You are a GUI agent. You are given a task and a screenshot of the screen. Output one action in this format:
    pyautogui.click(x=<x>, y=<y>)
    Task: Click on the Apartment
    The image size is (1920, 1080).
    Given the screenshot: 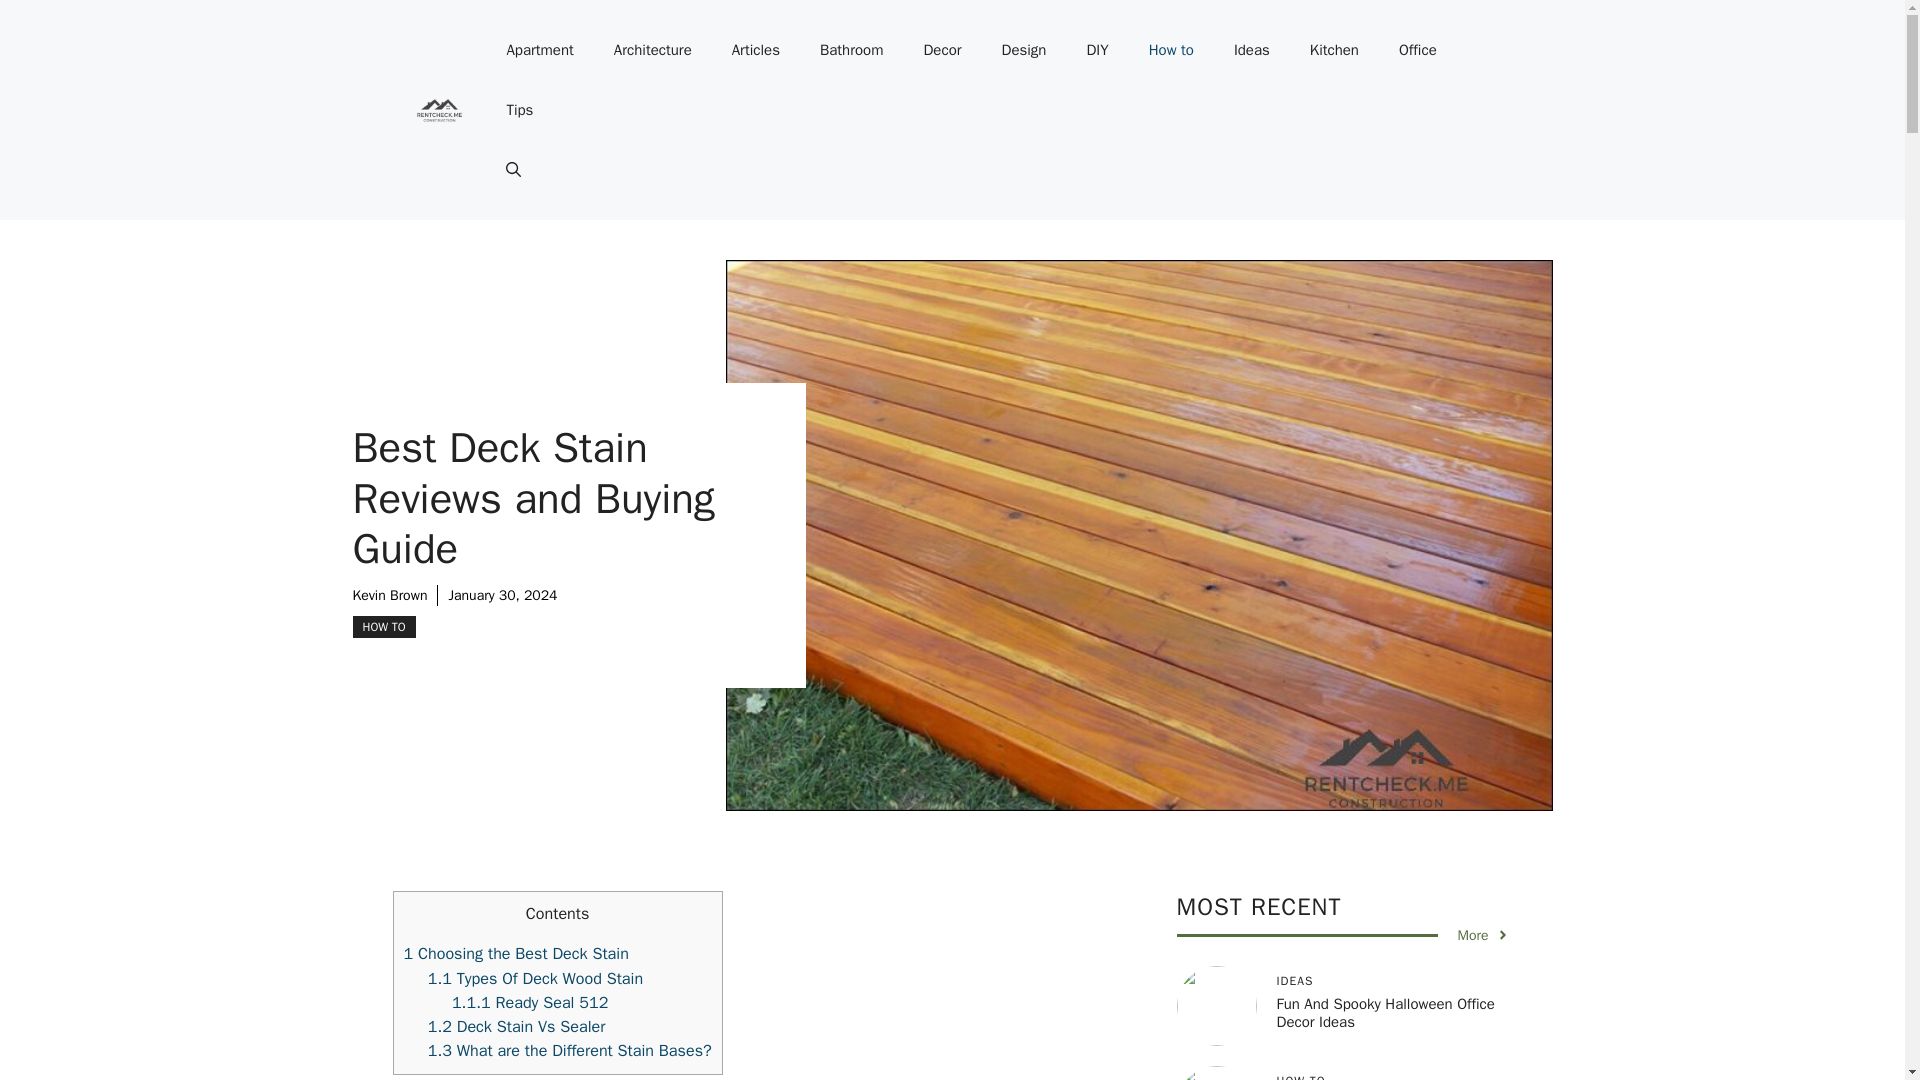 What is the action you would take?
    pyautogui.click(x=539, y=50)
    